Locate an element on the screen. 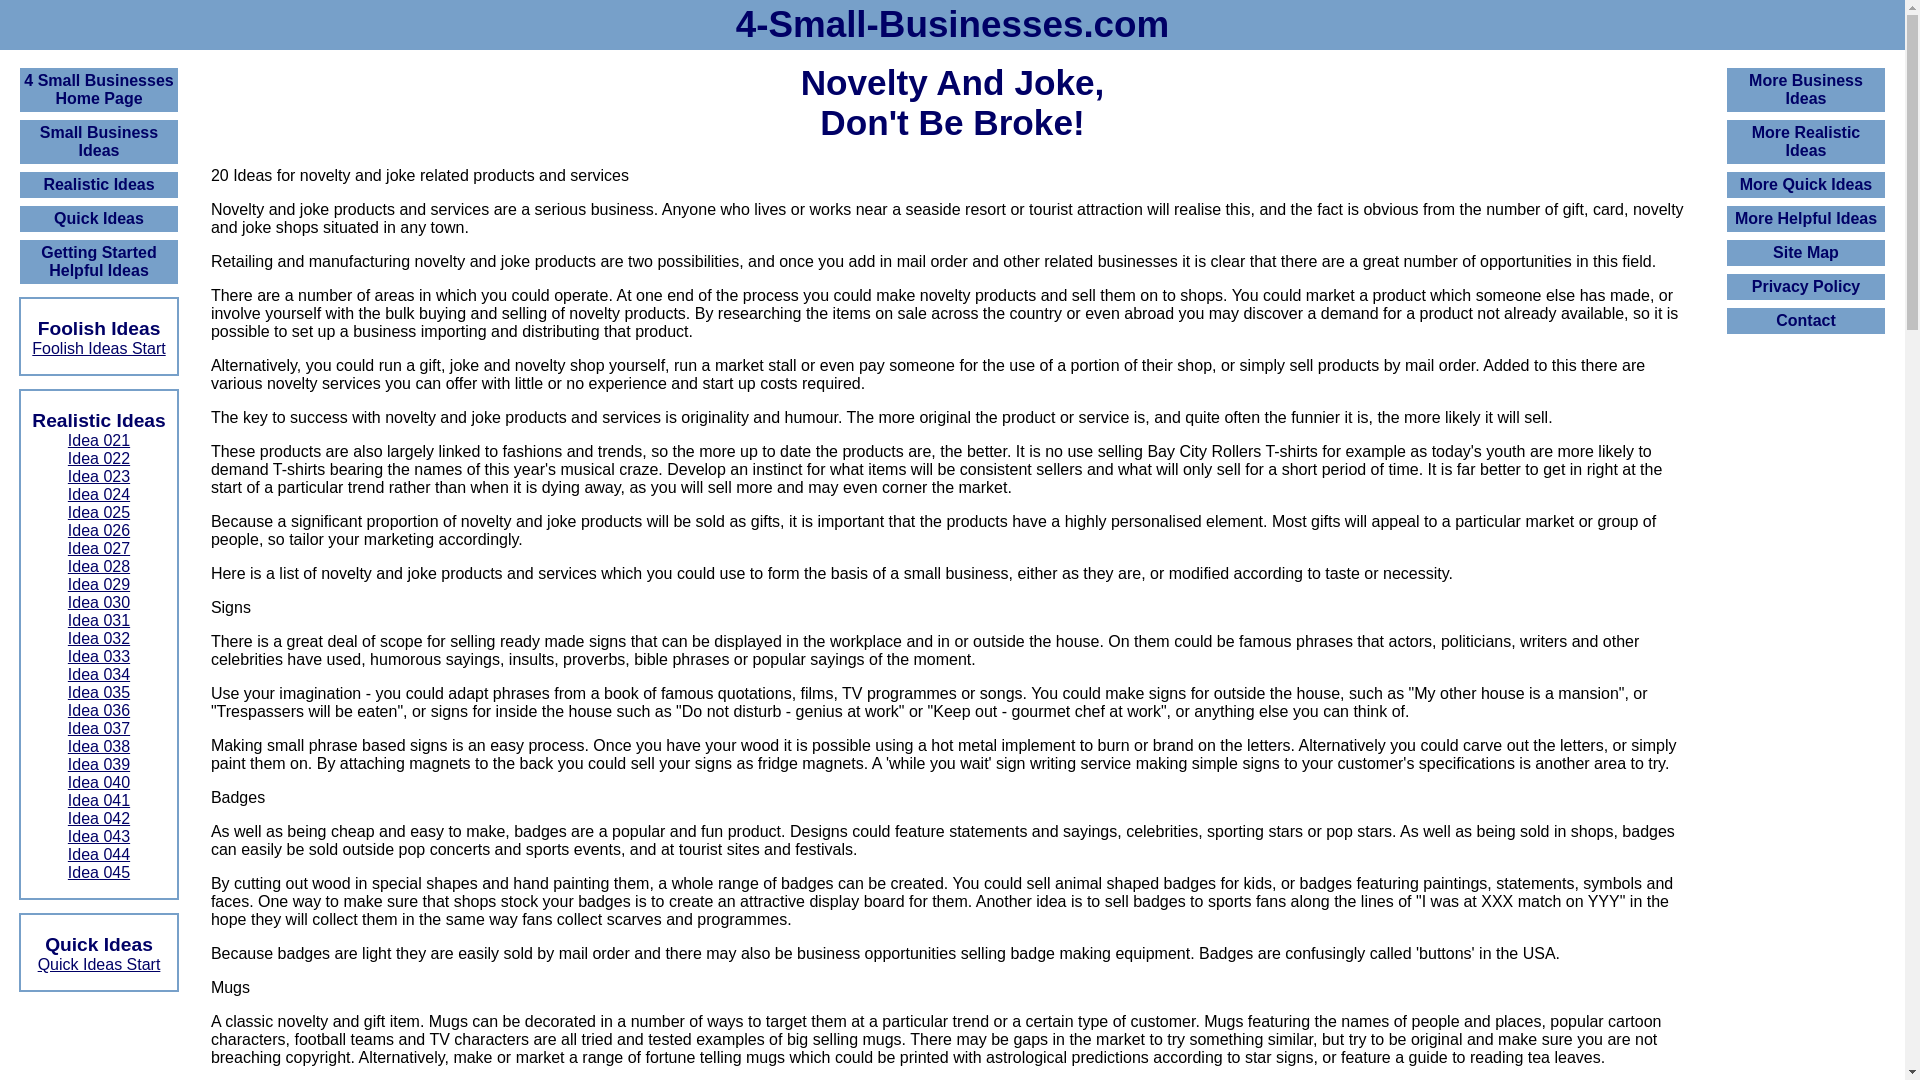  Getting Started Helpful Ideas is located at coordinates (99, 262).